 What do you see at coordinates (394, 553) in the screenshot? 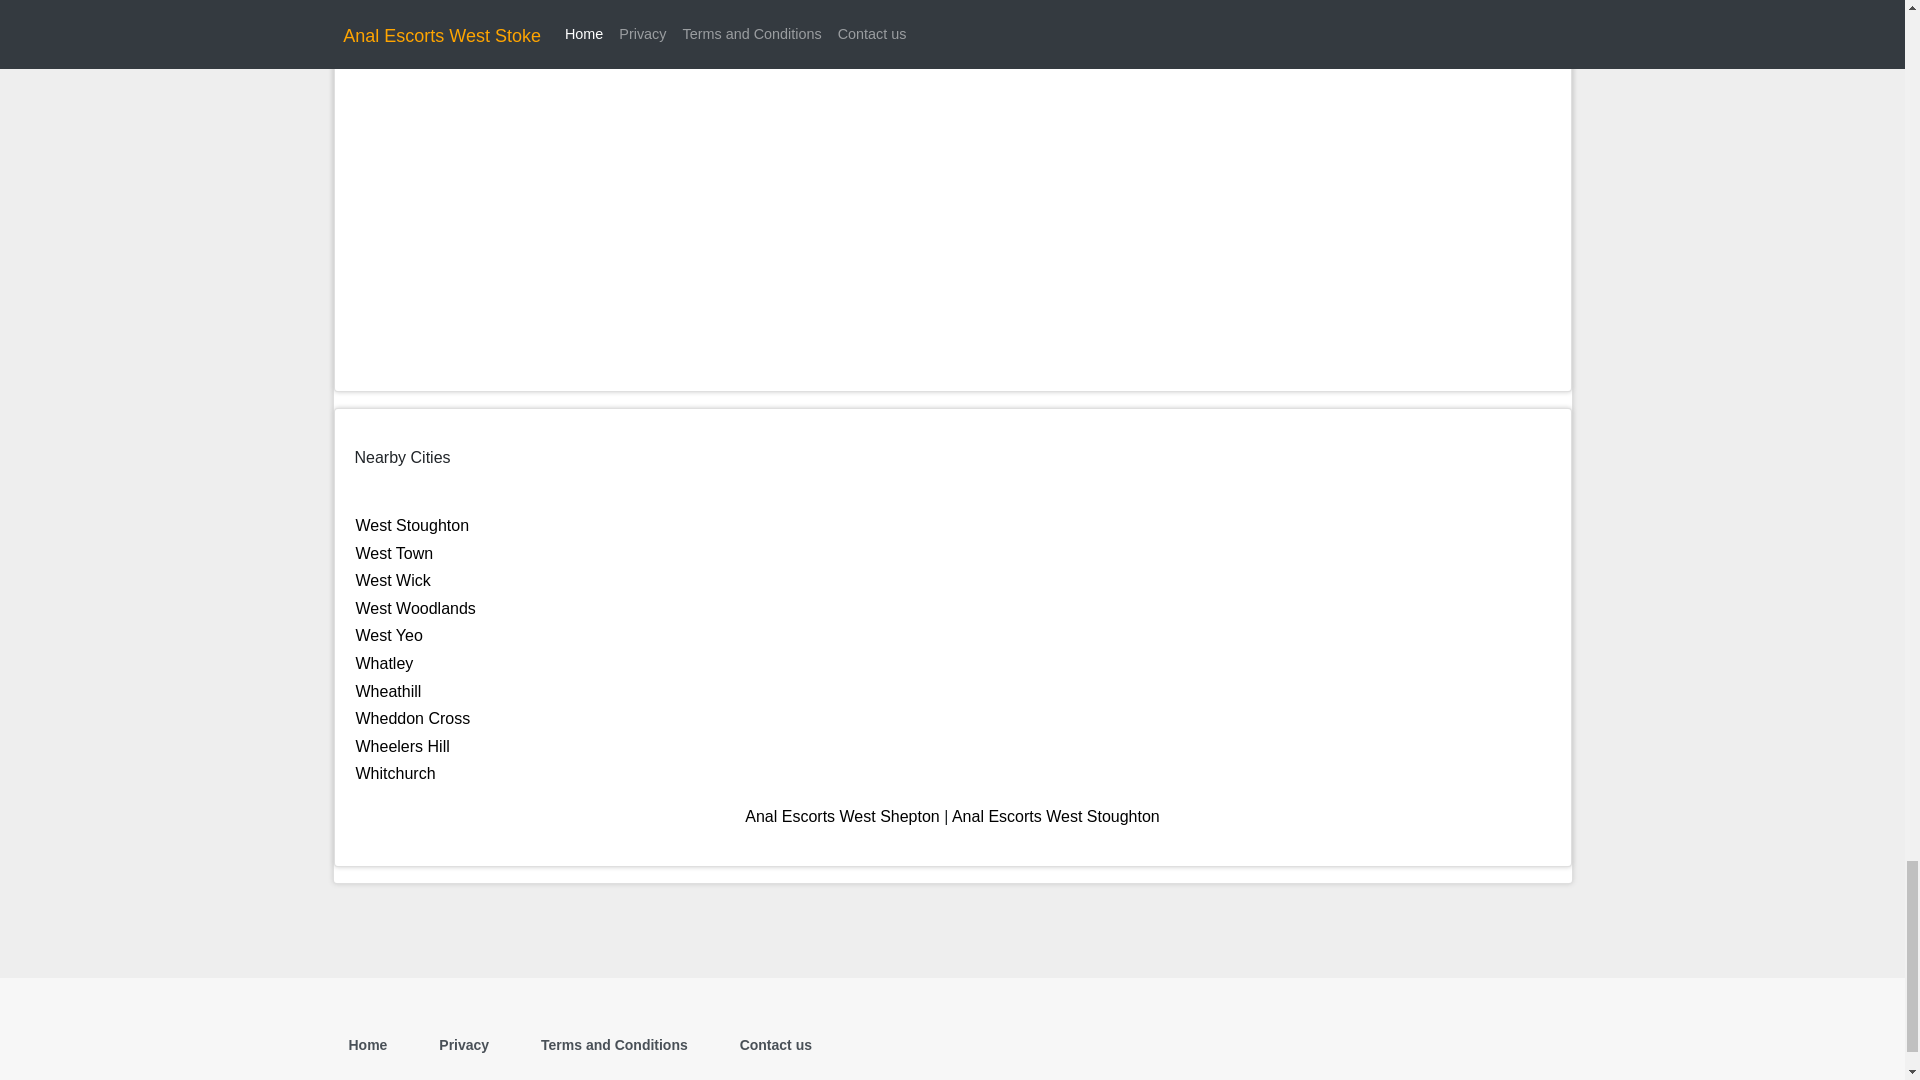
I see `West Town` at bounding box center [394, 553].